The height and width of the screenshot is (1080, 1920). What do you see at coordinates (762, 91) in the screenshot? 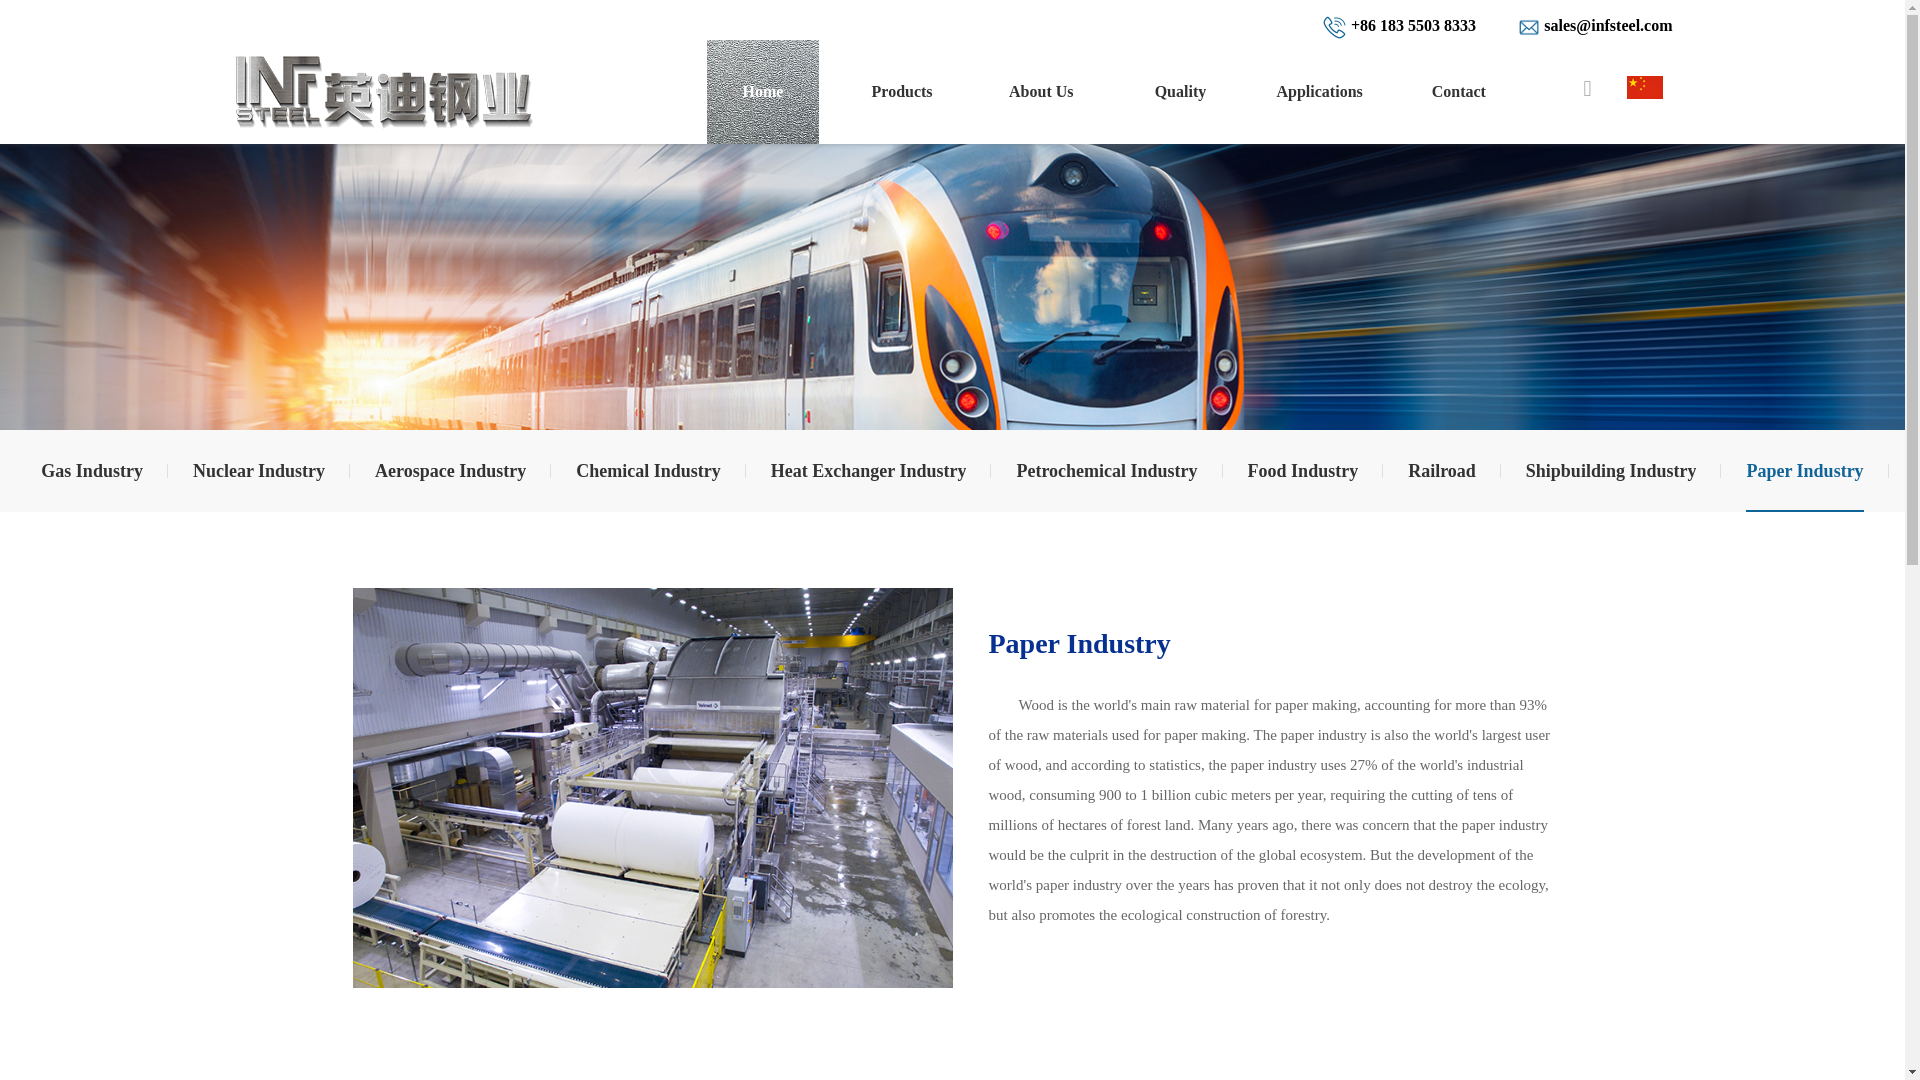
I see `Home` at bounding box center [762, 91].